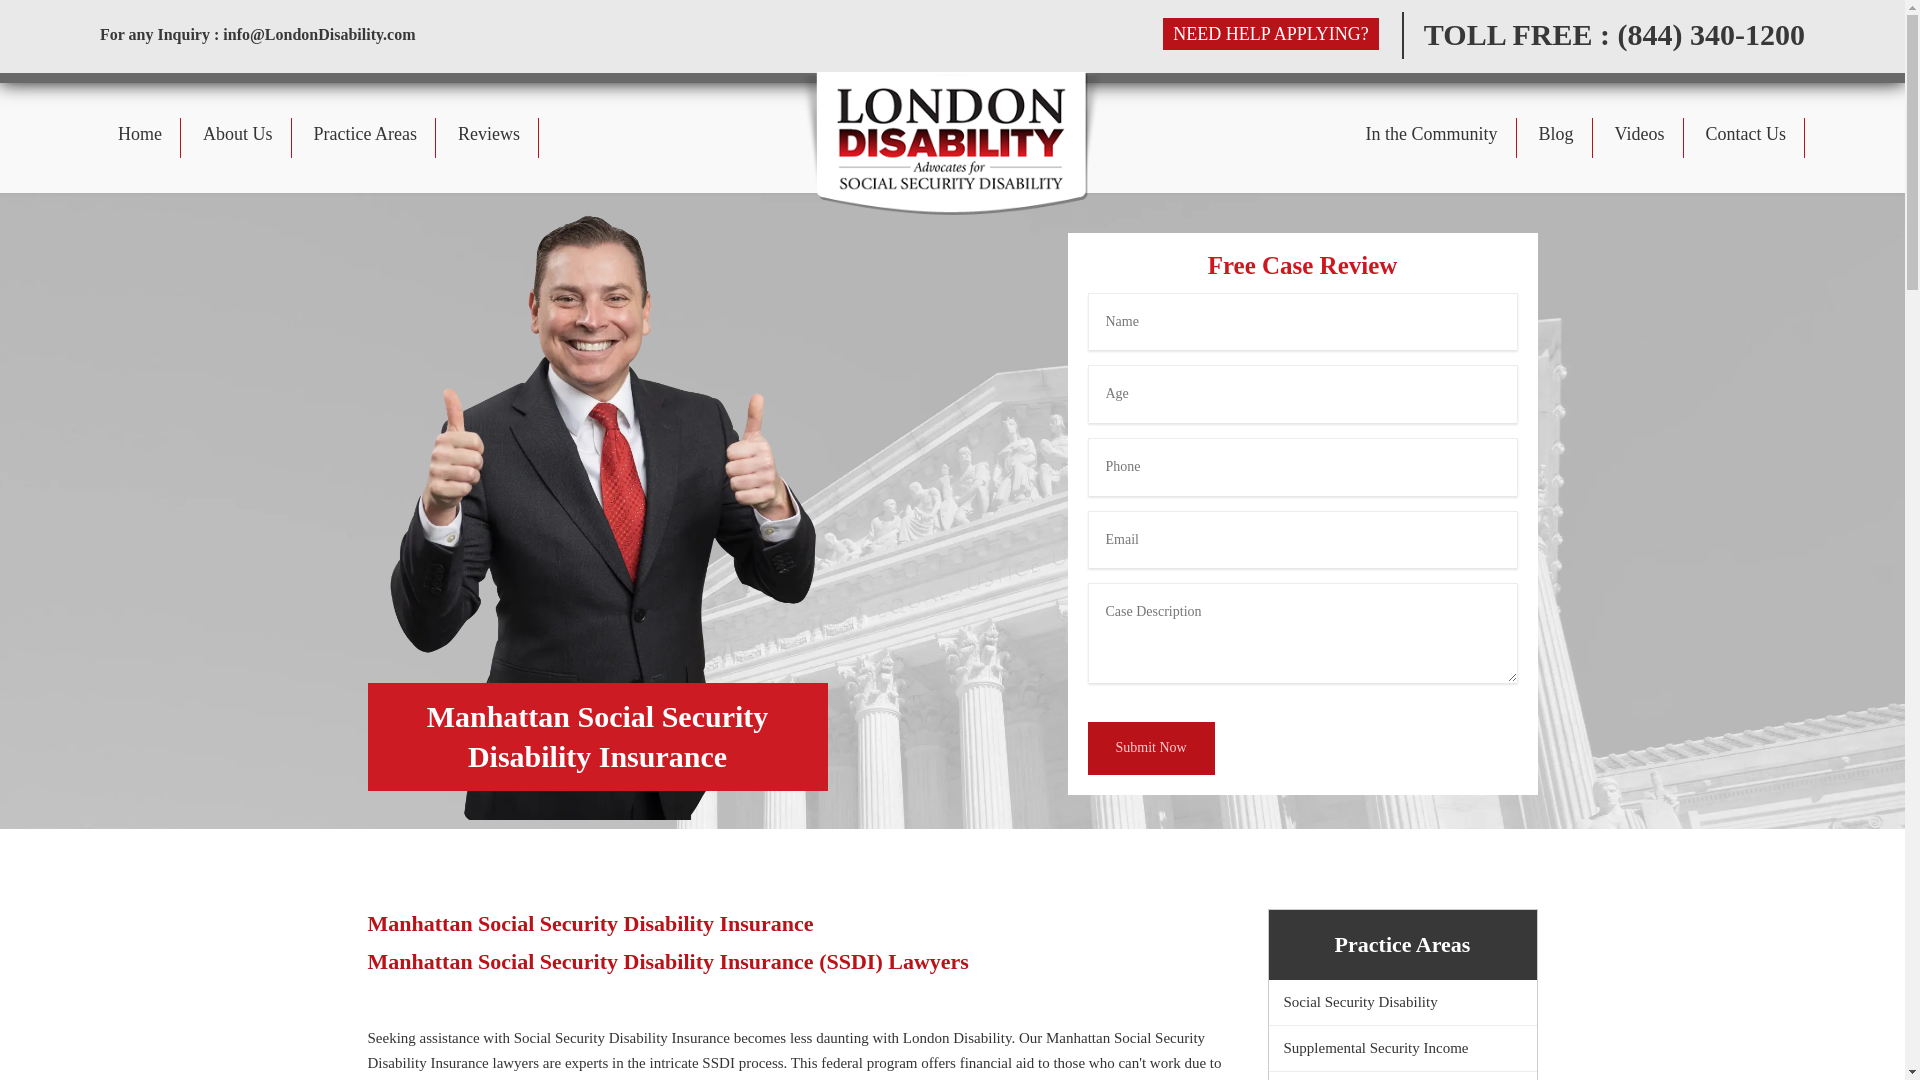 This screenshot has width=1920, height=1080. I want to click on NEED HELP APPLYING?, so click(1270, 34).